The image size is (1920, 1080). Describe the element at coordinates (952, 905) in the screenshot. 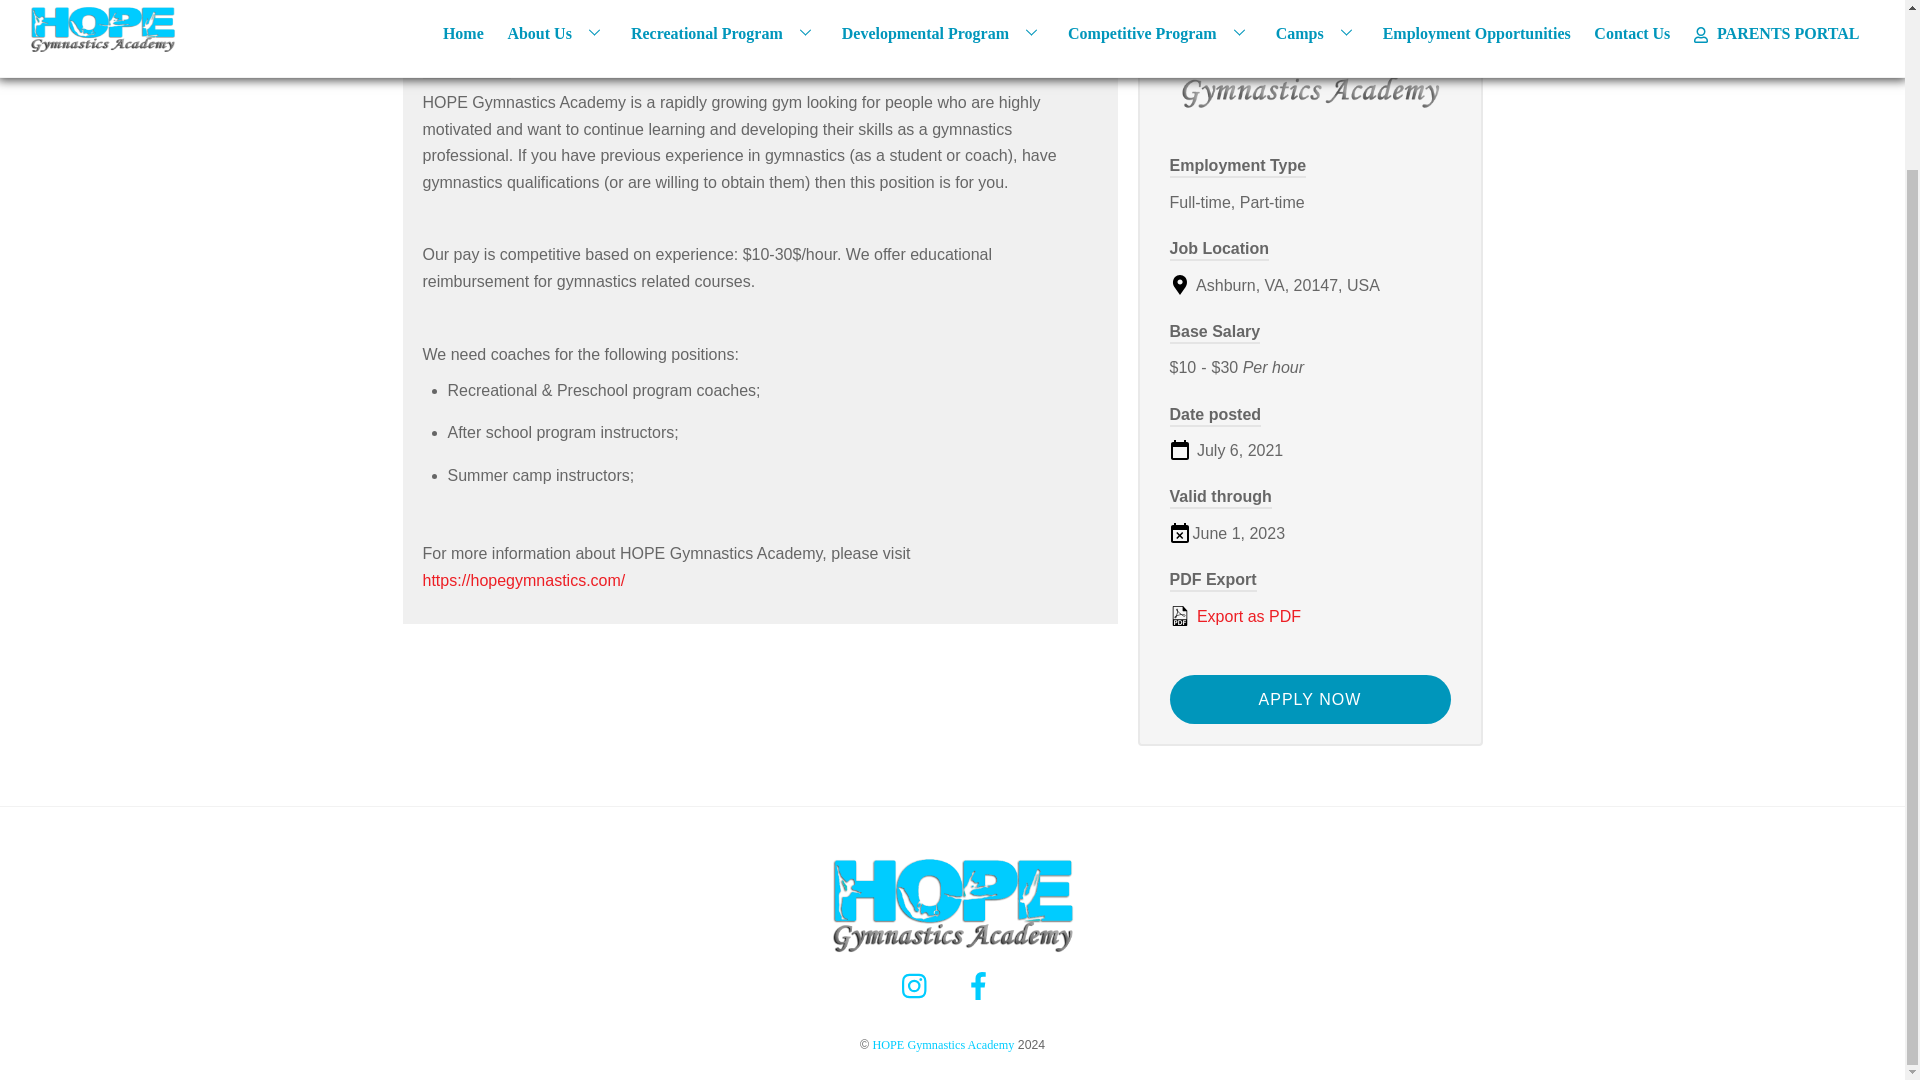

I see `logo-final` at that location.